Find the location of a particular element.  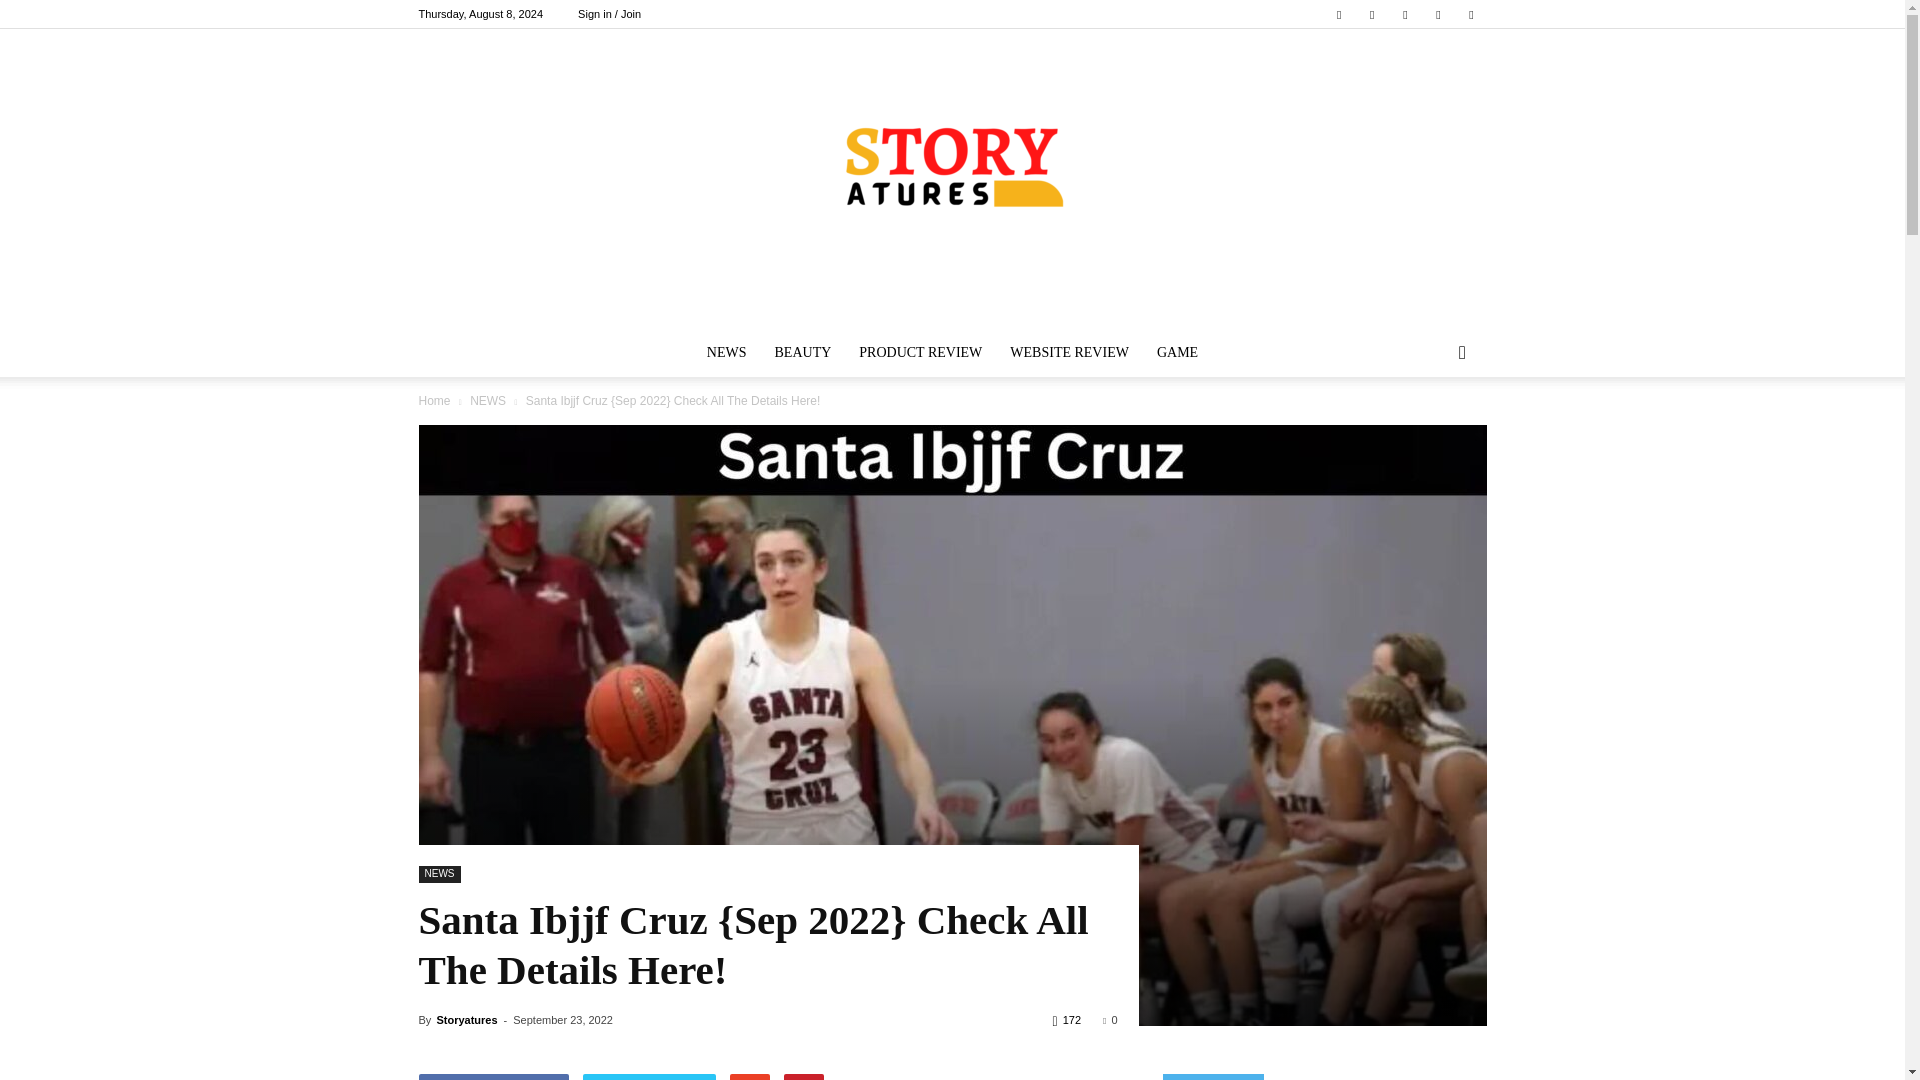

BEAUTY is located at coordinates (803, 352).